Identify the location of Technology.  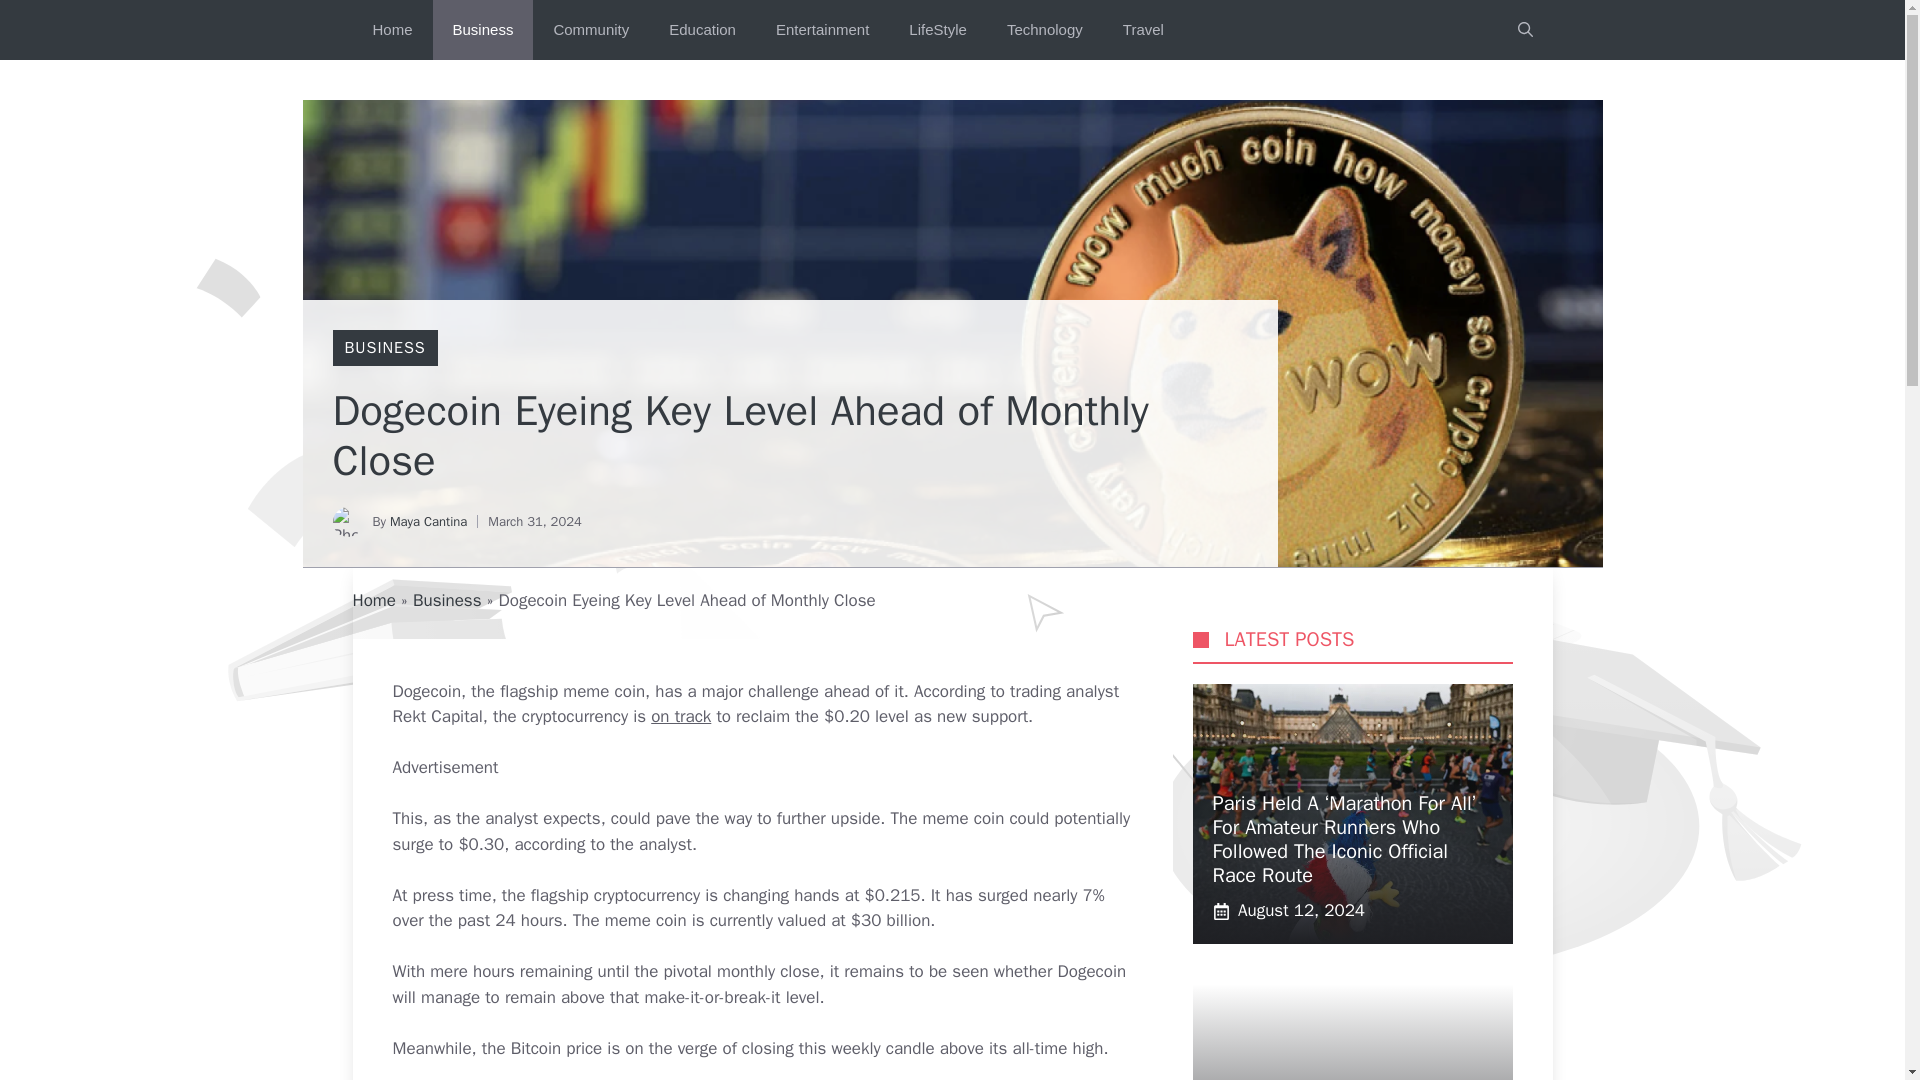
(1044, 30).